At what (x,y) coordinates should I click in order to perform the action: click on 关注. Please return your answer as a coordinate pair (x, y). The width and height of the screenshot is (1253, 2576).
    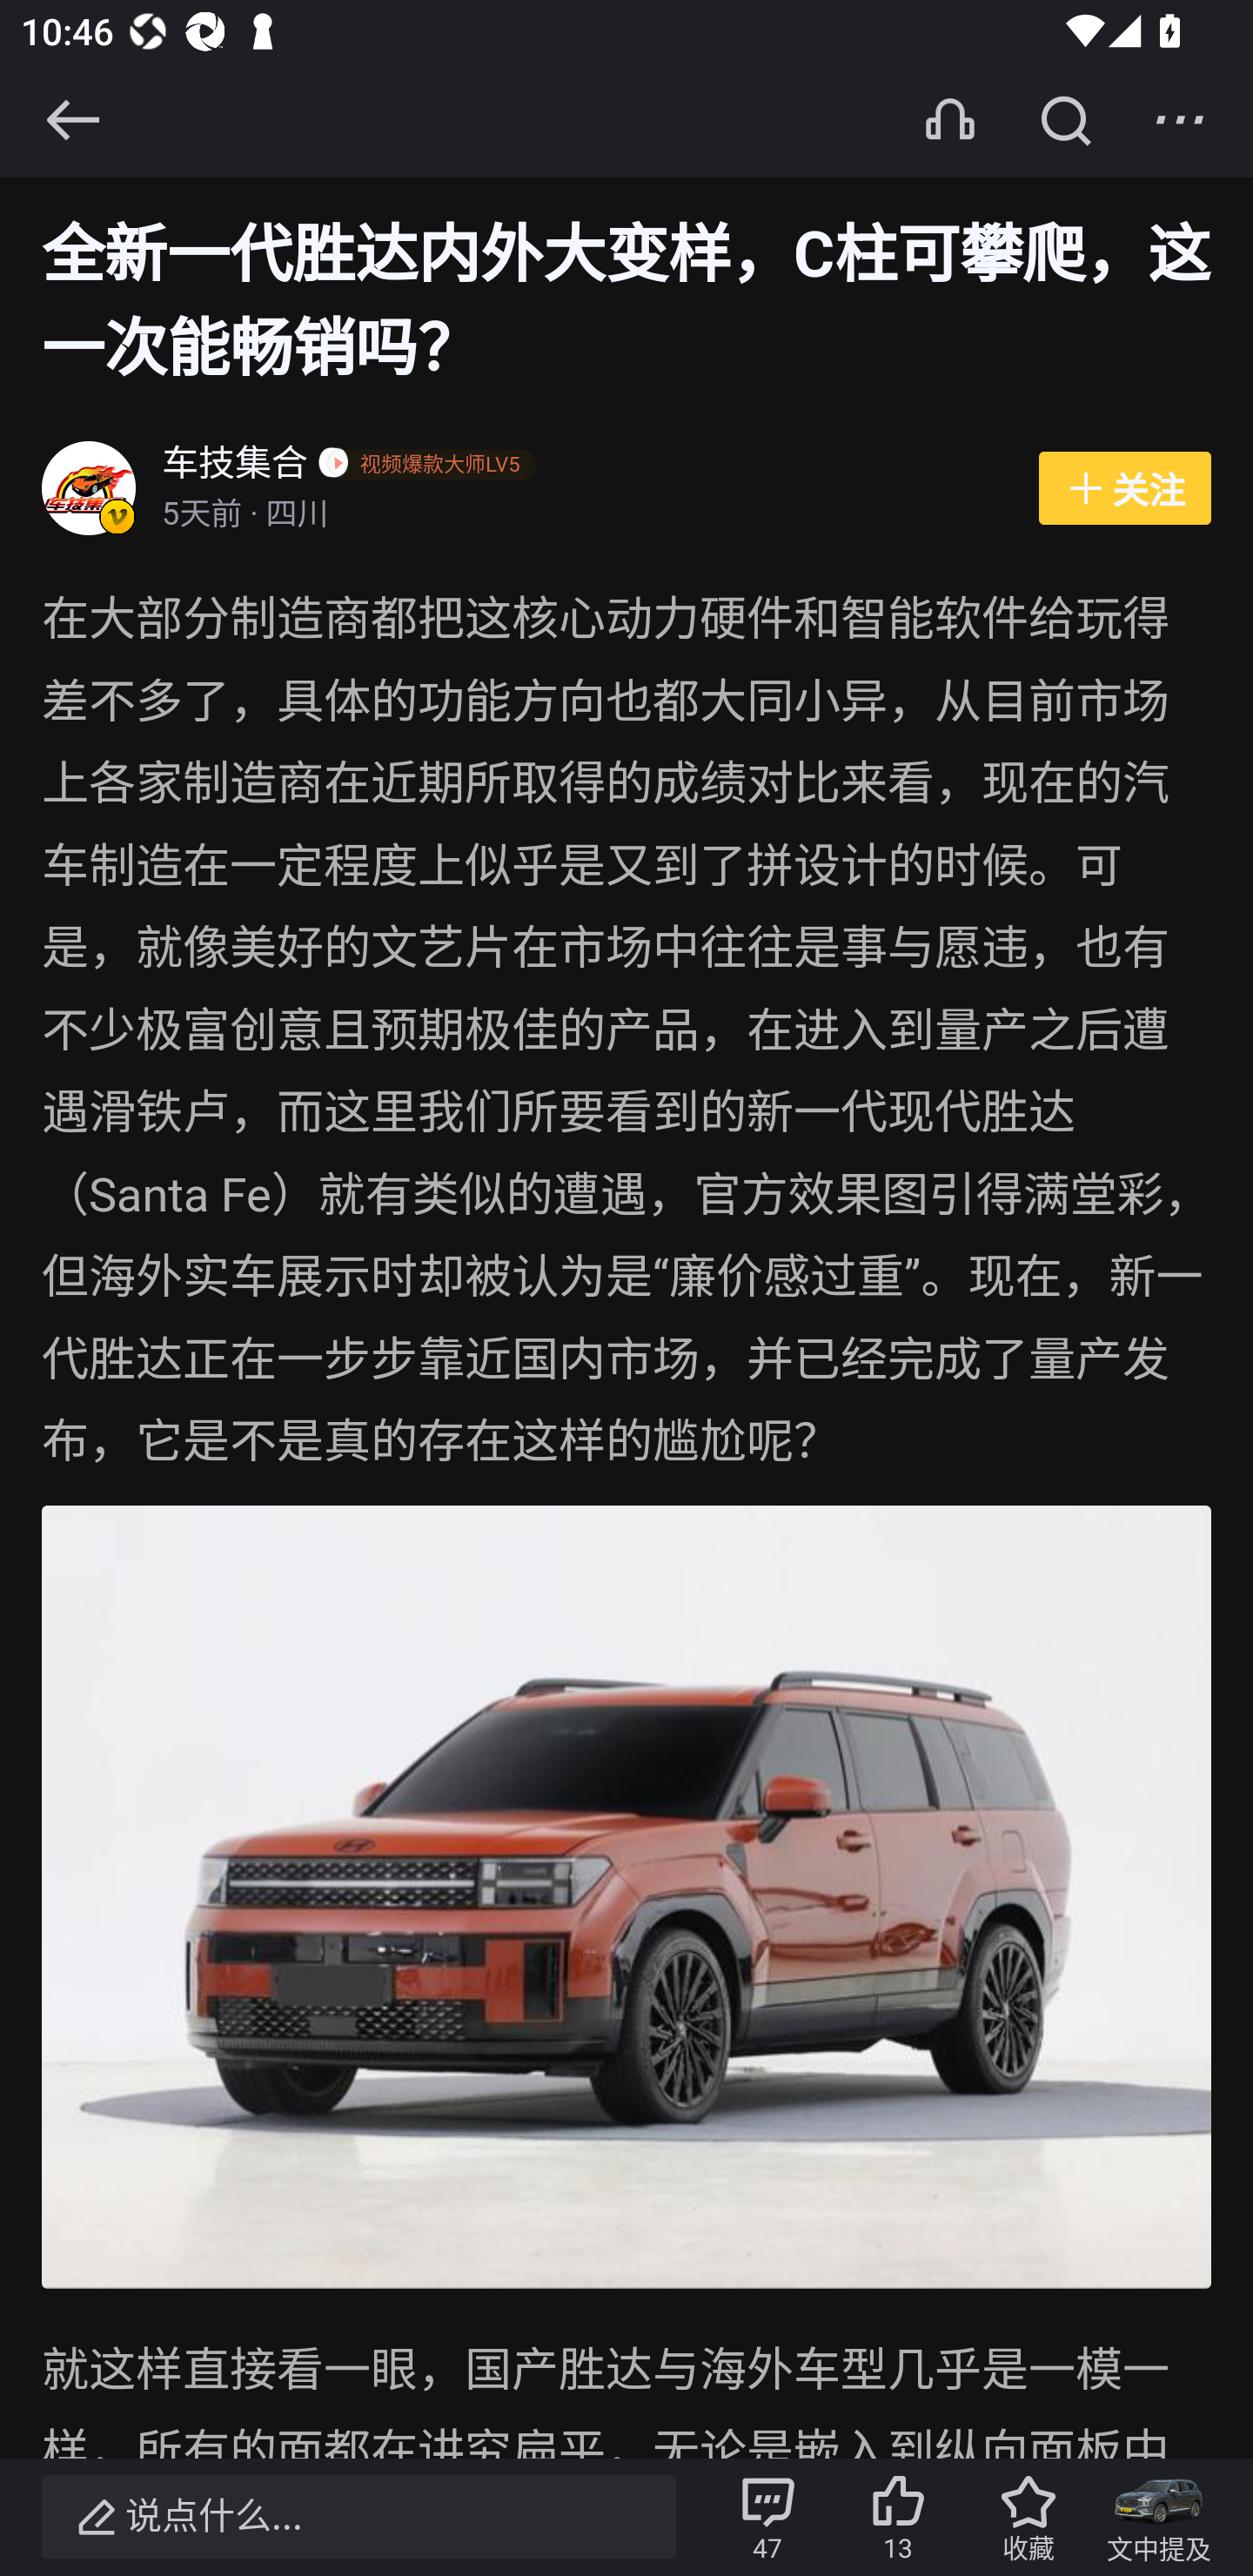
    Looking at the image, I should click on (1124, 489).